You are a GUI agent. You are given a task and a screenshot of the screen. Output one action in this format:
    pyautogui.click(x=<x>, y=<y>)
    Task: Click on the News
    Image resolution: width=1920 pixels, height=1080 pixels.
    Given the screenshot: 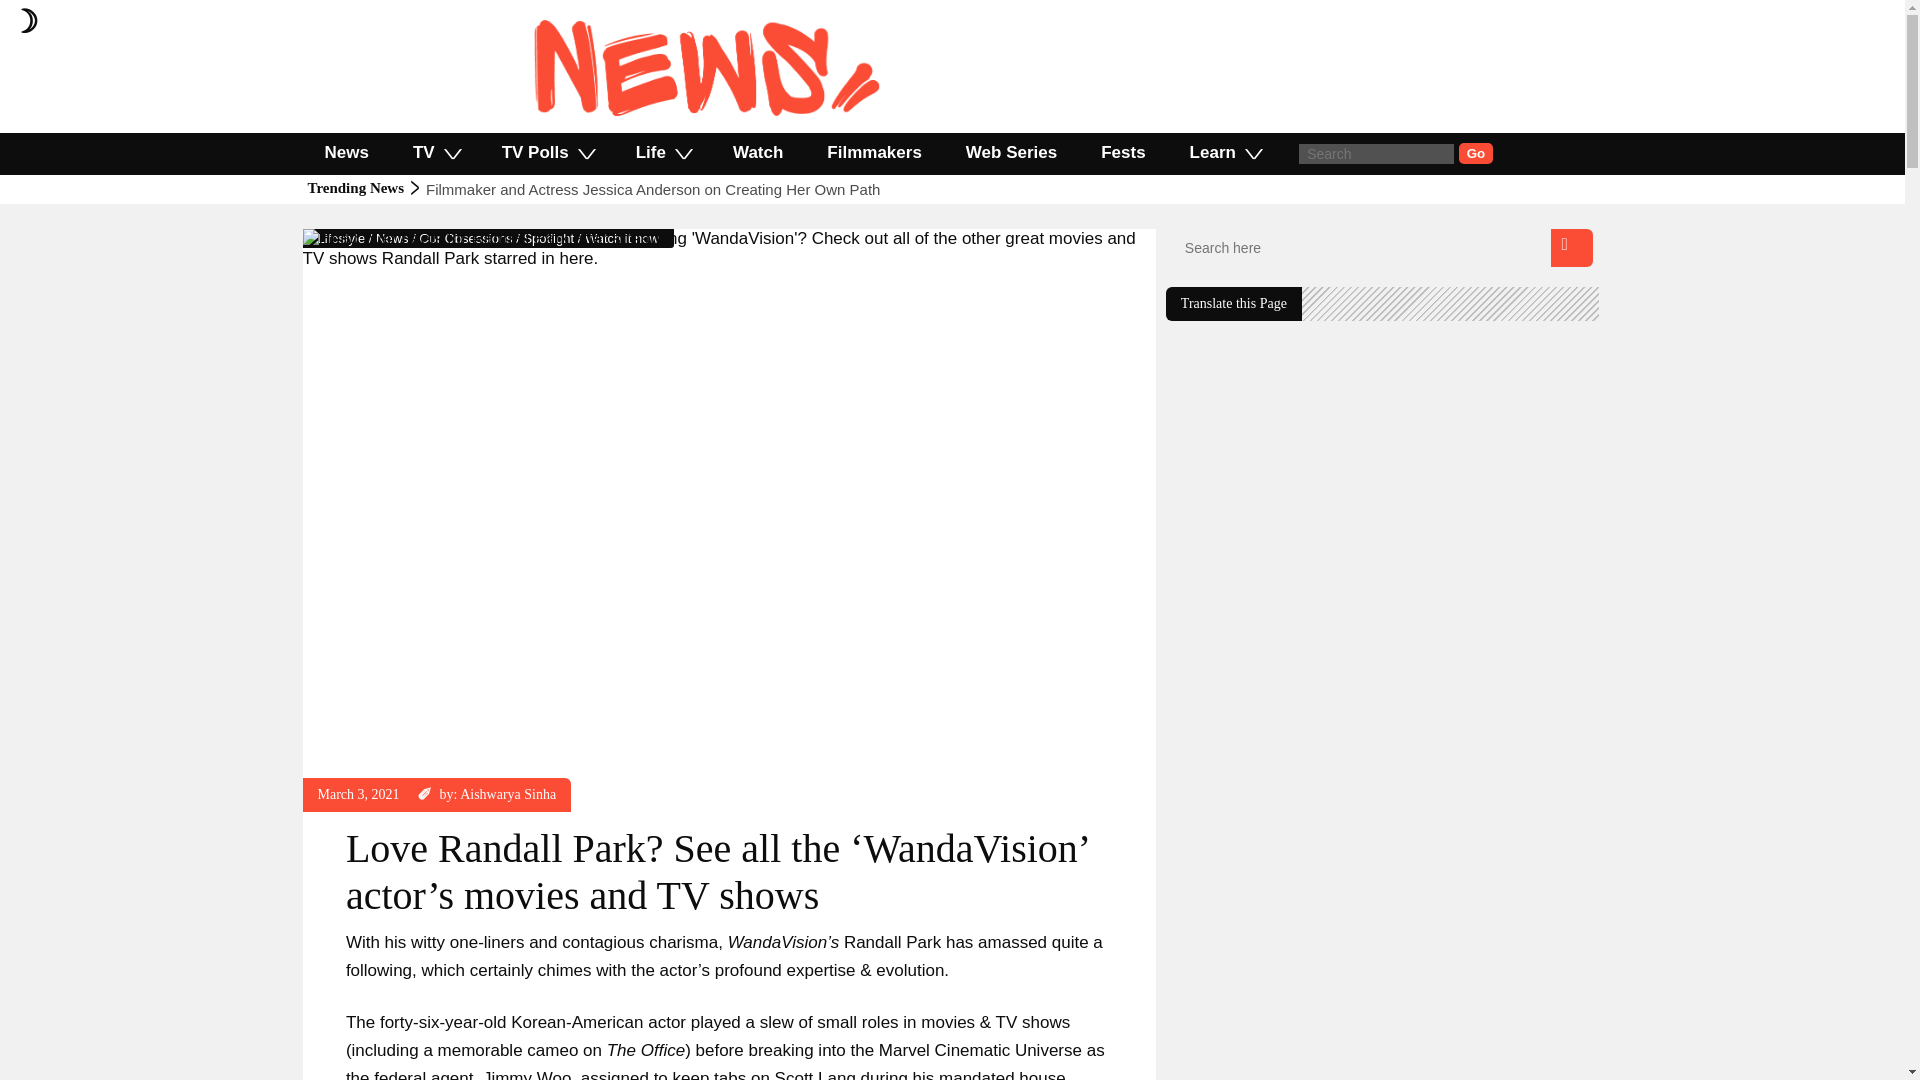 What is the action you would take?
    pyautogui.click(x=345, y=152)
    